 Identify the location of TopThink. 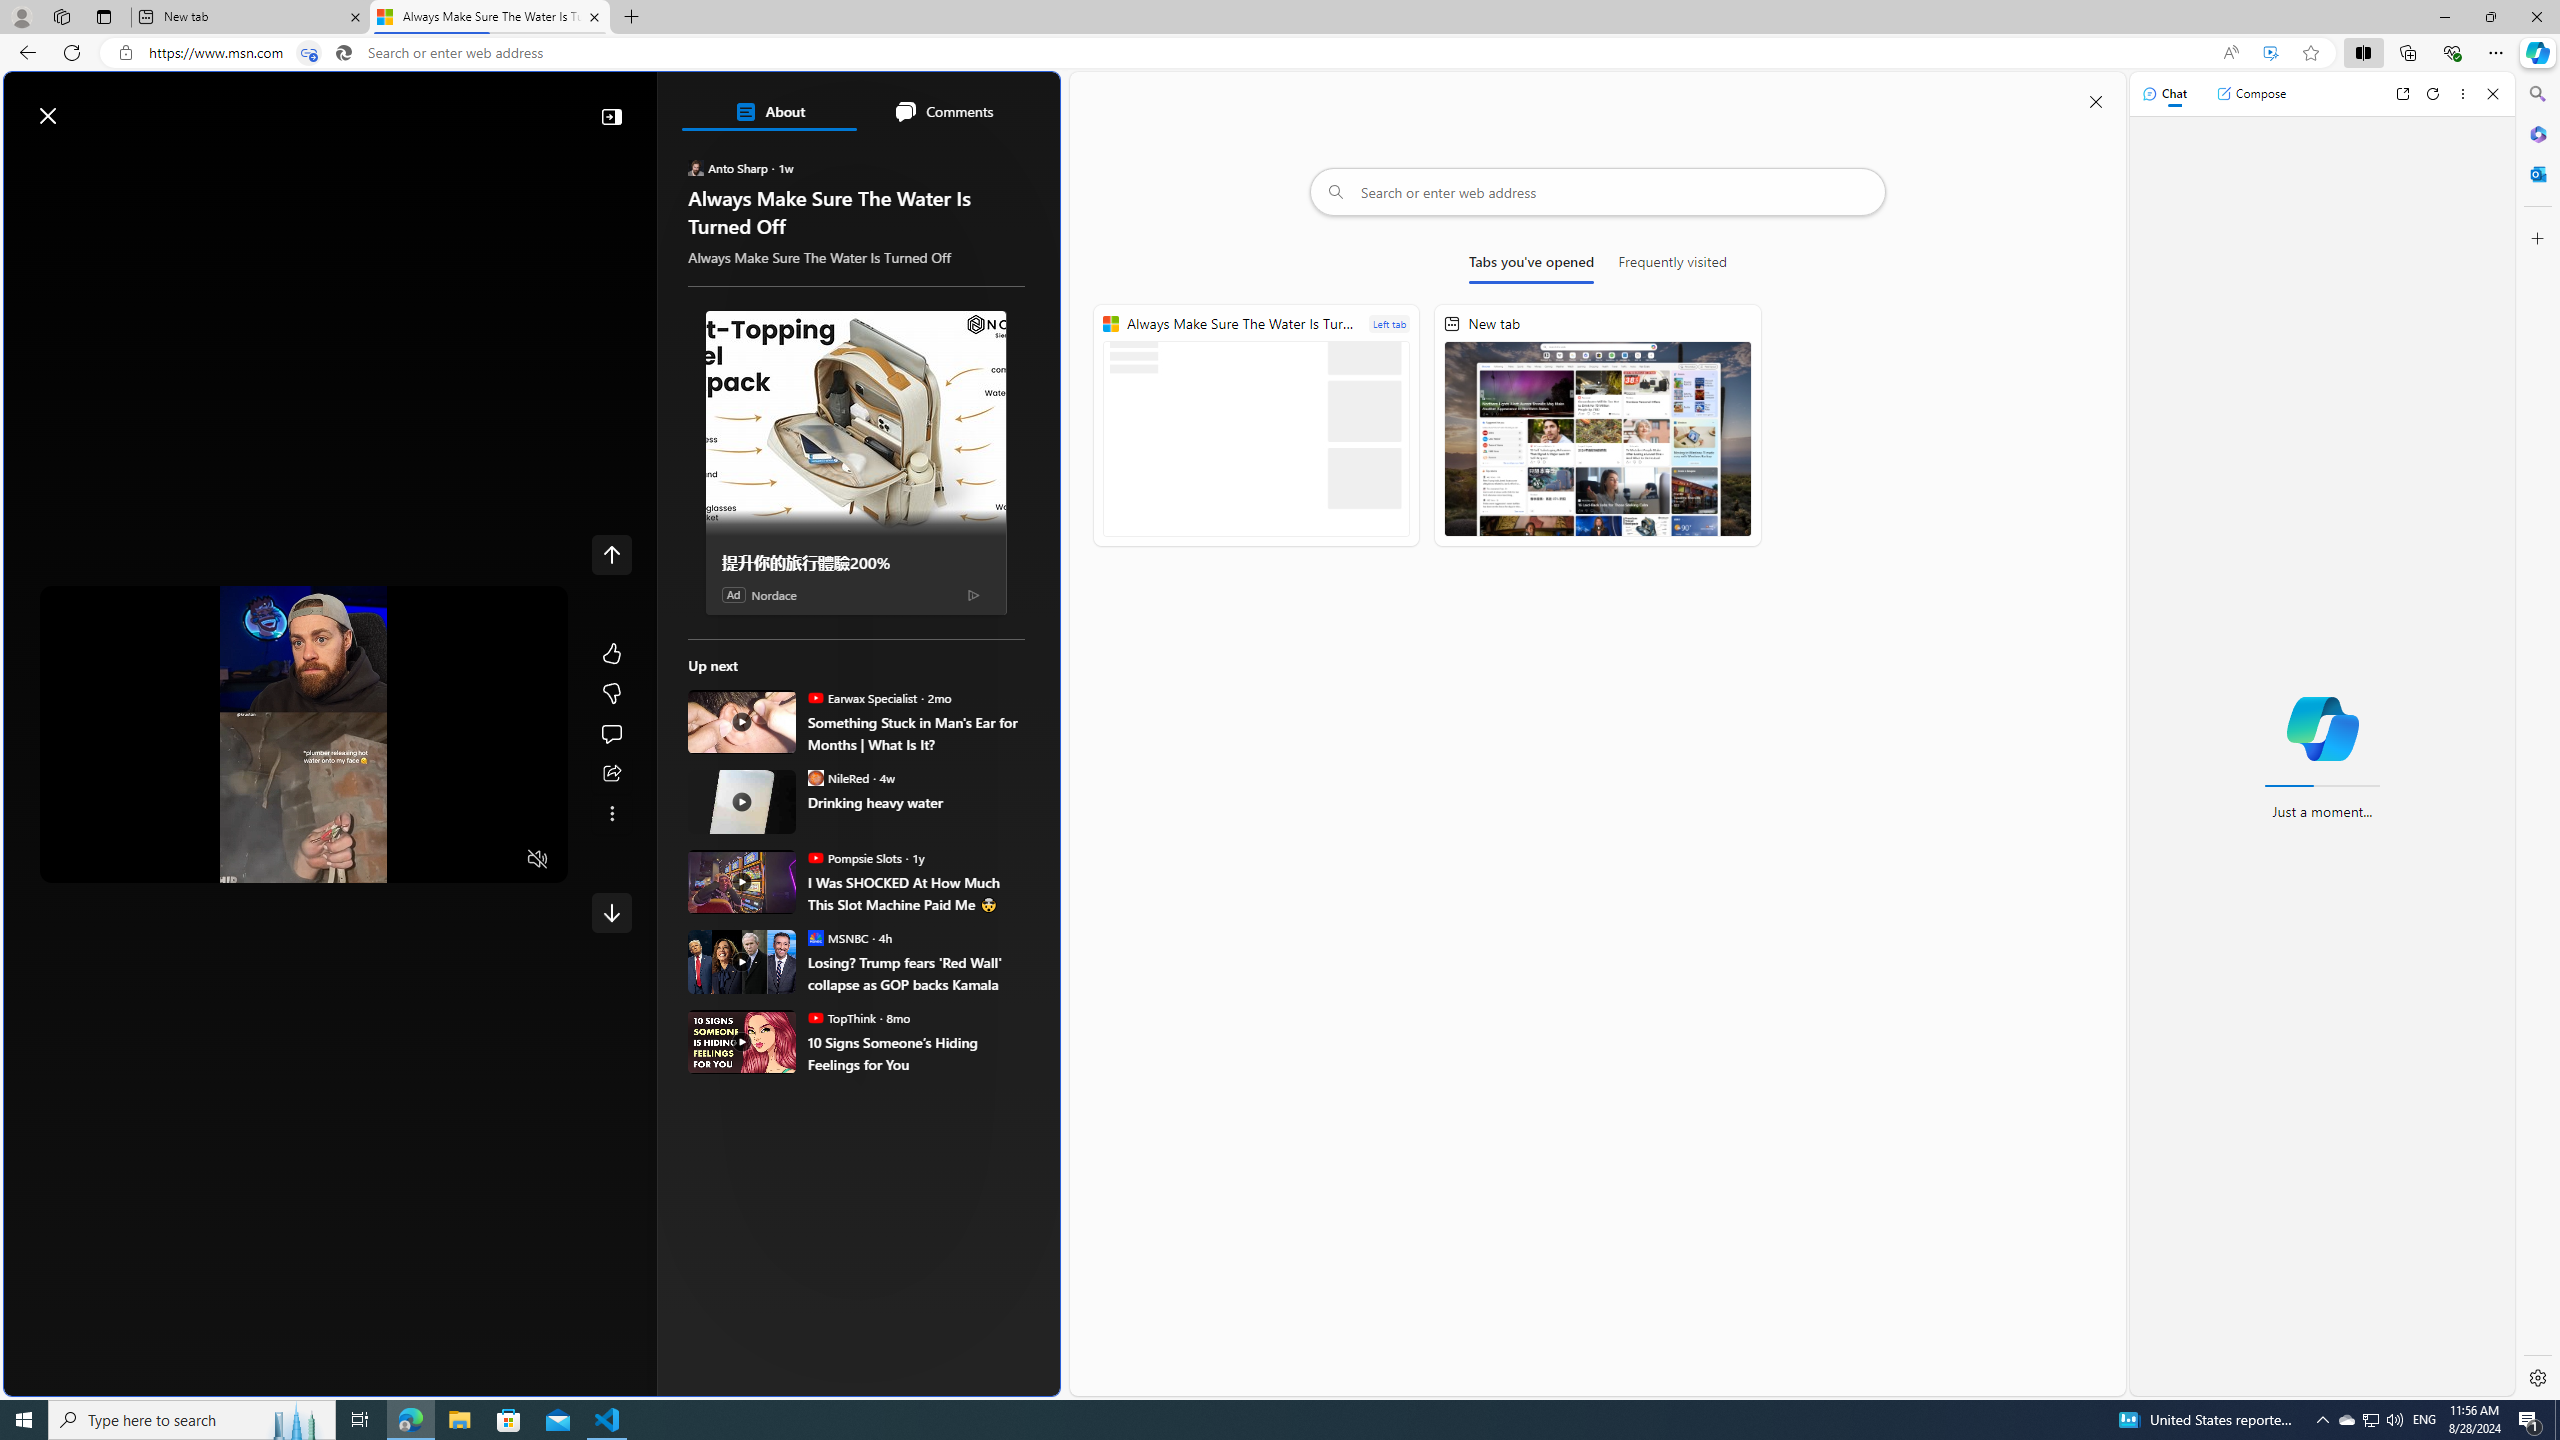
(816, 1018).